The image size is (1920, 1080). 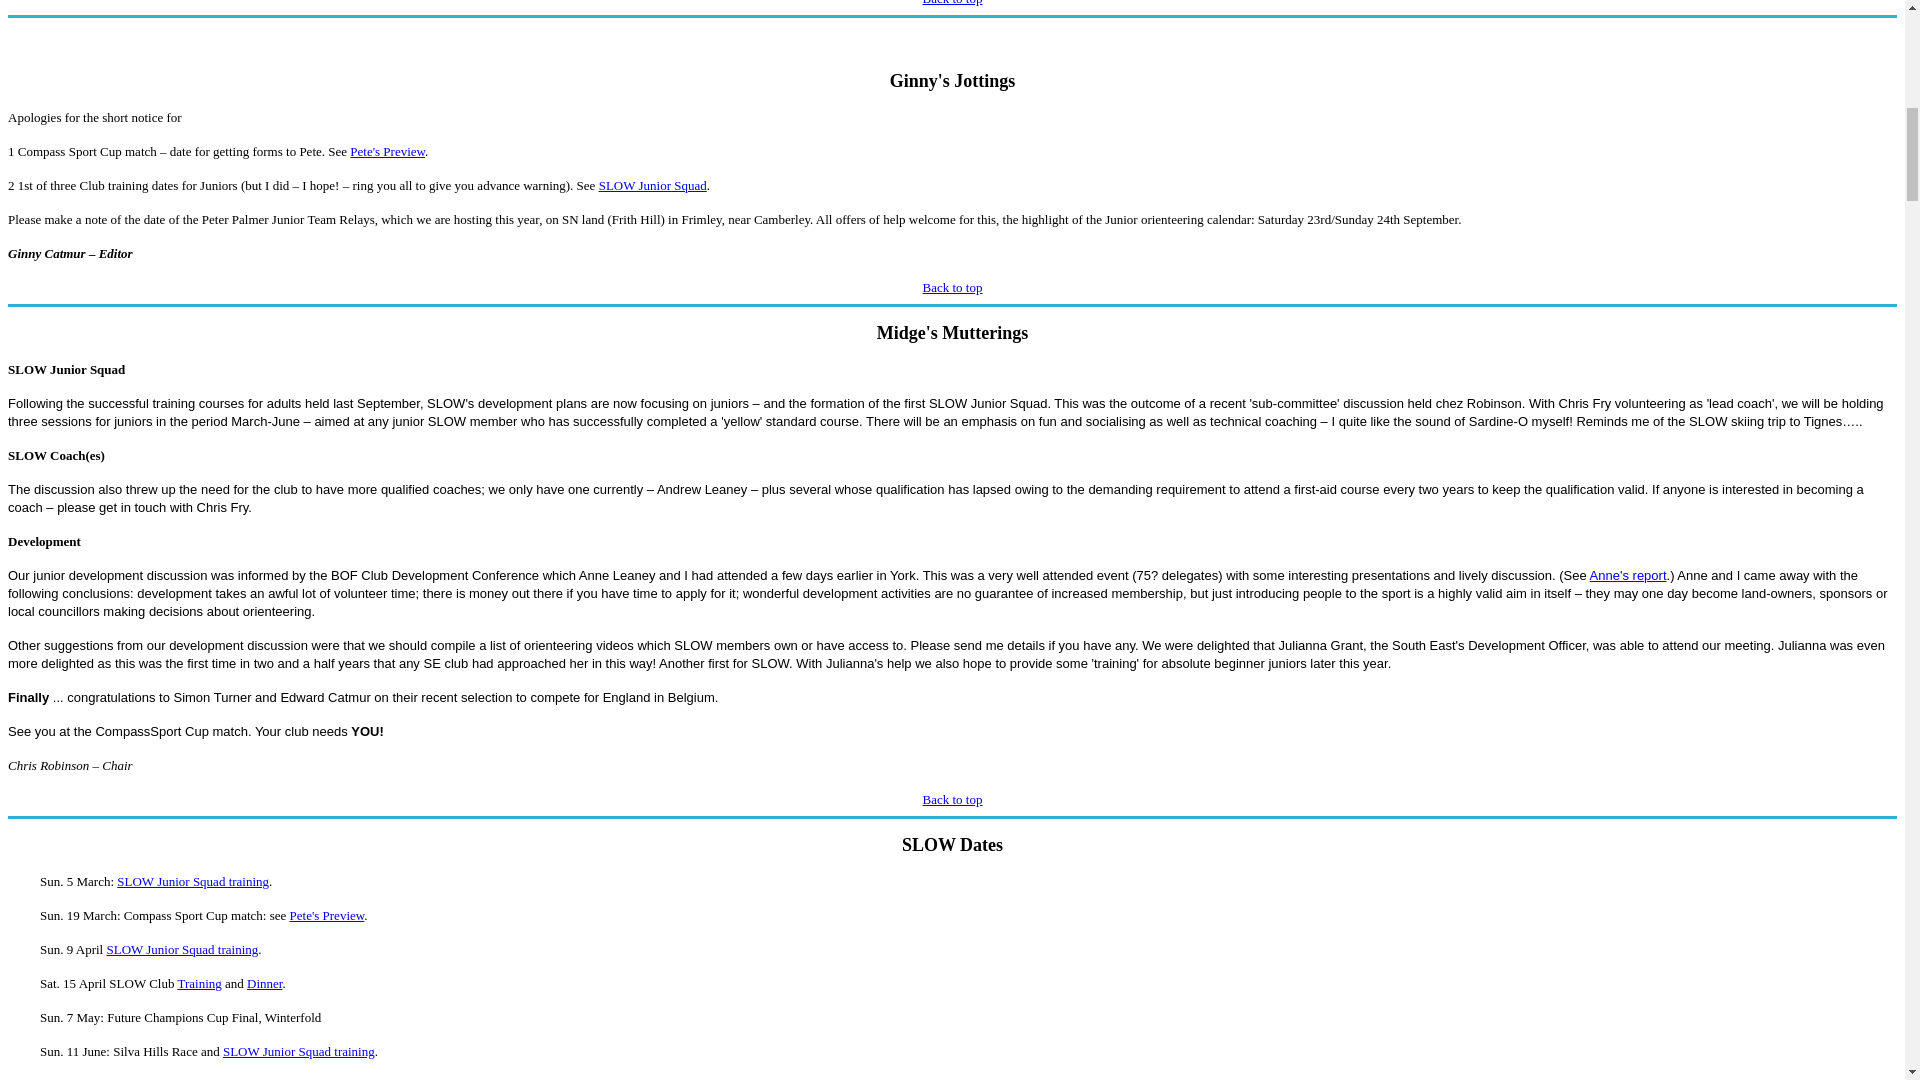 What do you see at coordinates (953, 798) in the screenshot?
I see `Back to top` at bounding box center [953, 798].